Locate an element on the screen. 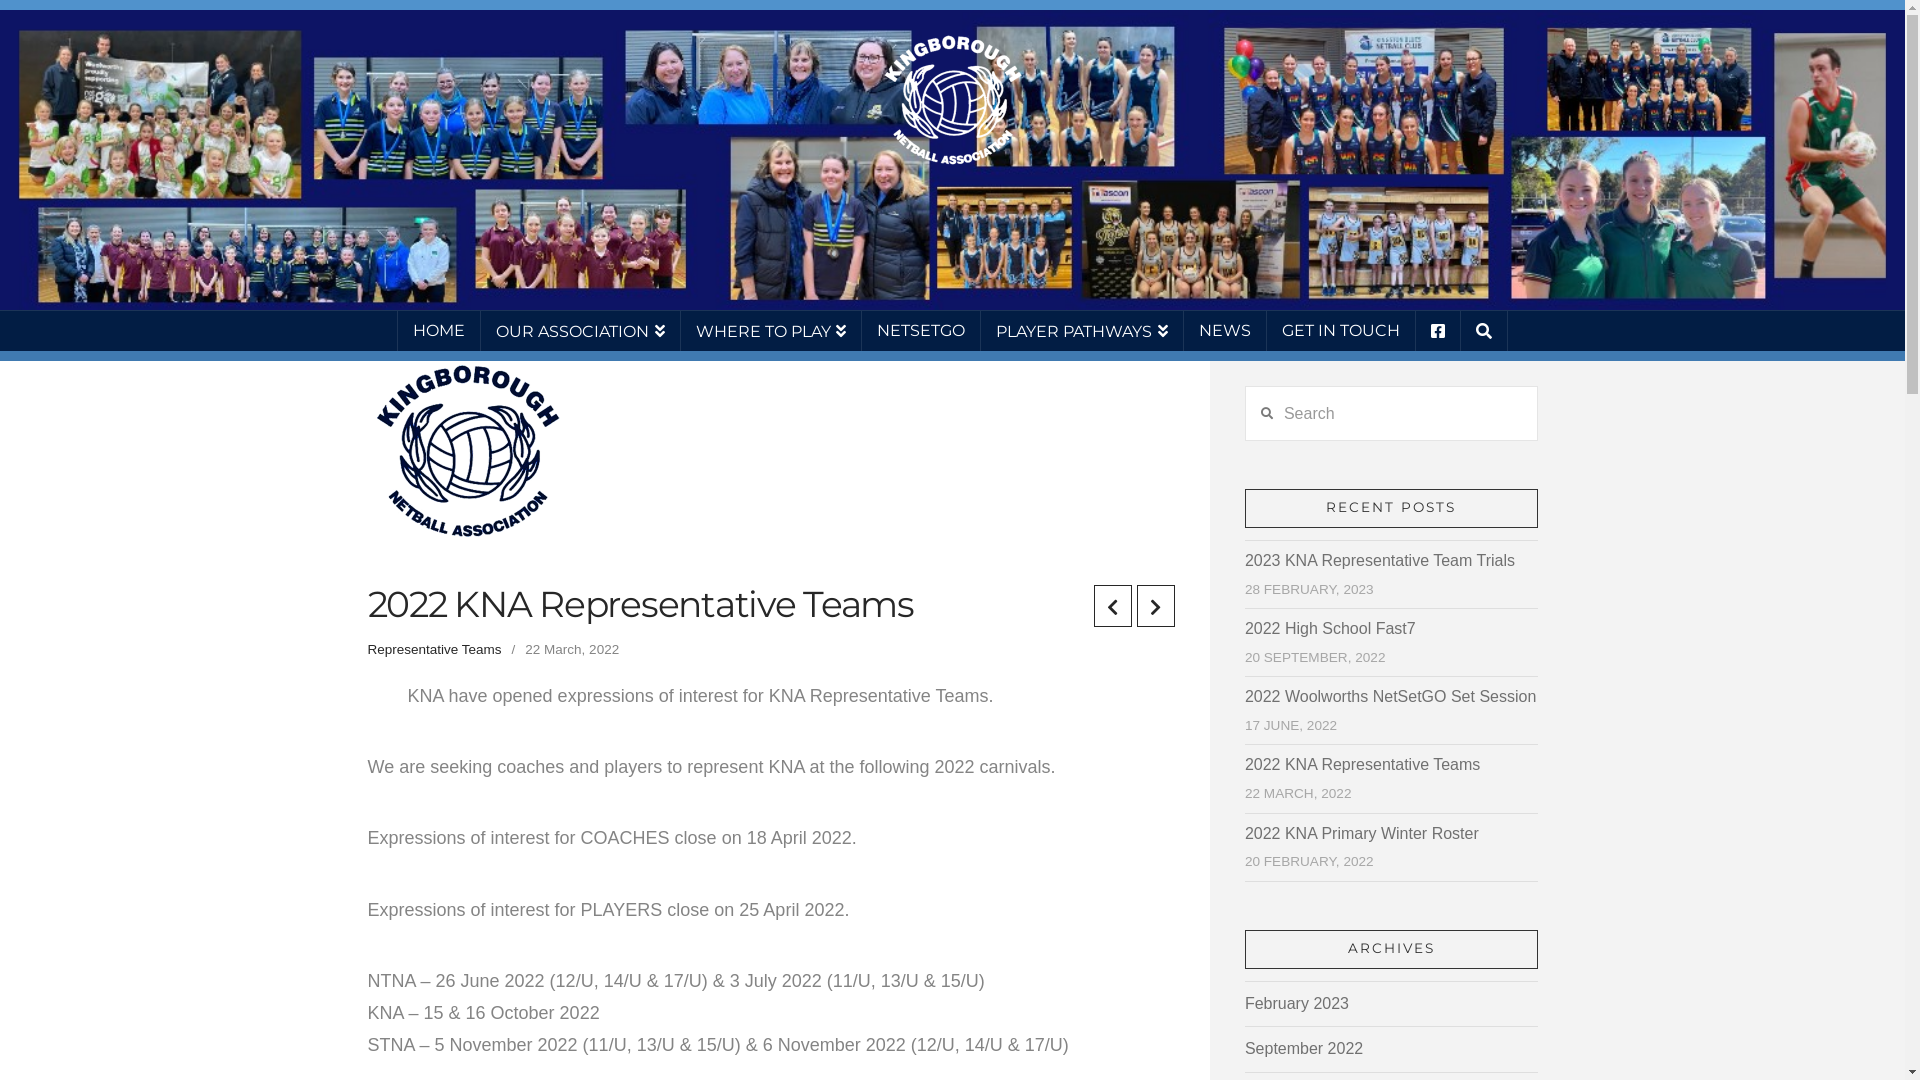 Image resolution: width=1920 pixels, height=1080 pixels. 2022 High School Fast7 is located at coordinates (1330, 628).